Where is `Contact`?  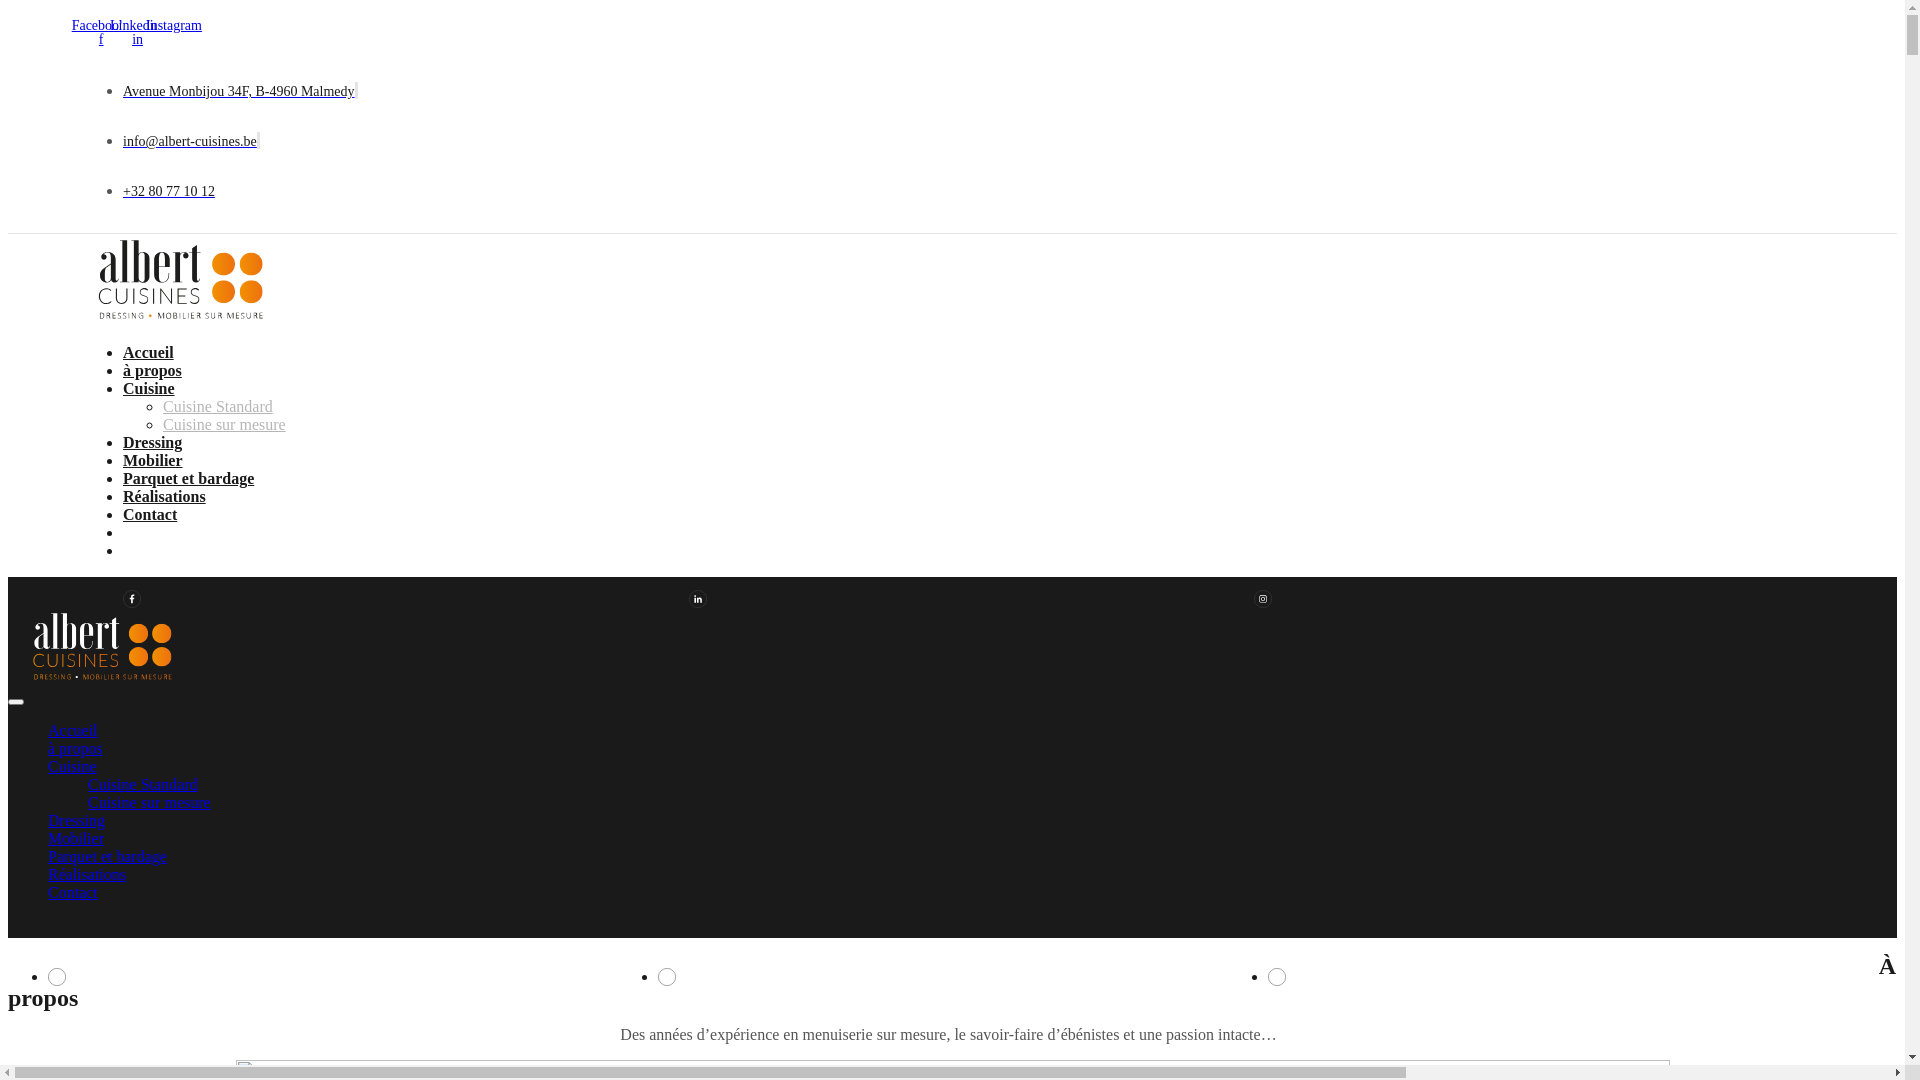 Contact is located at coordinates (73, 892).